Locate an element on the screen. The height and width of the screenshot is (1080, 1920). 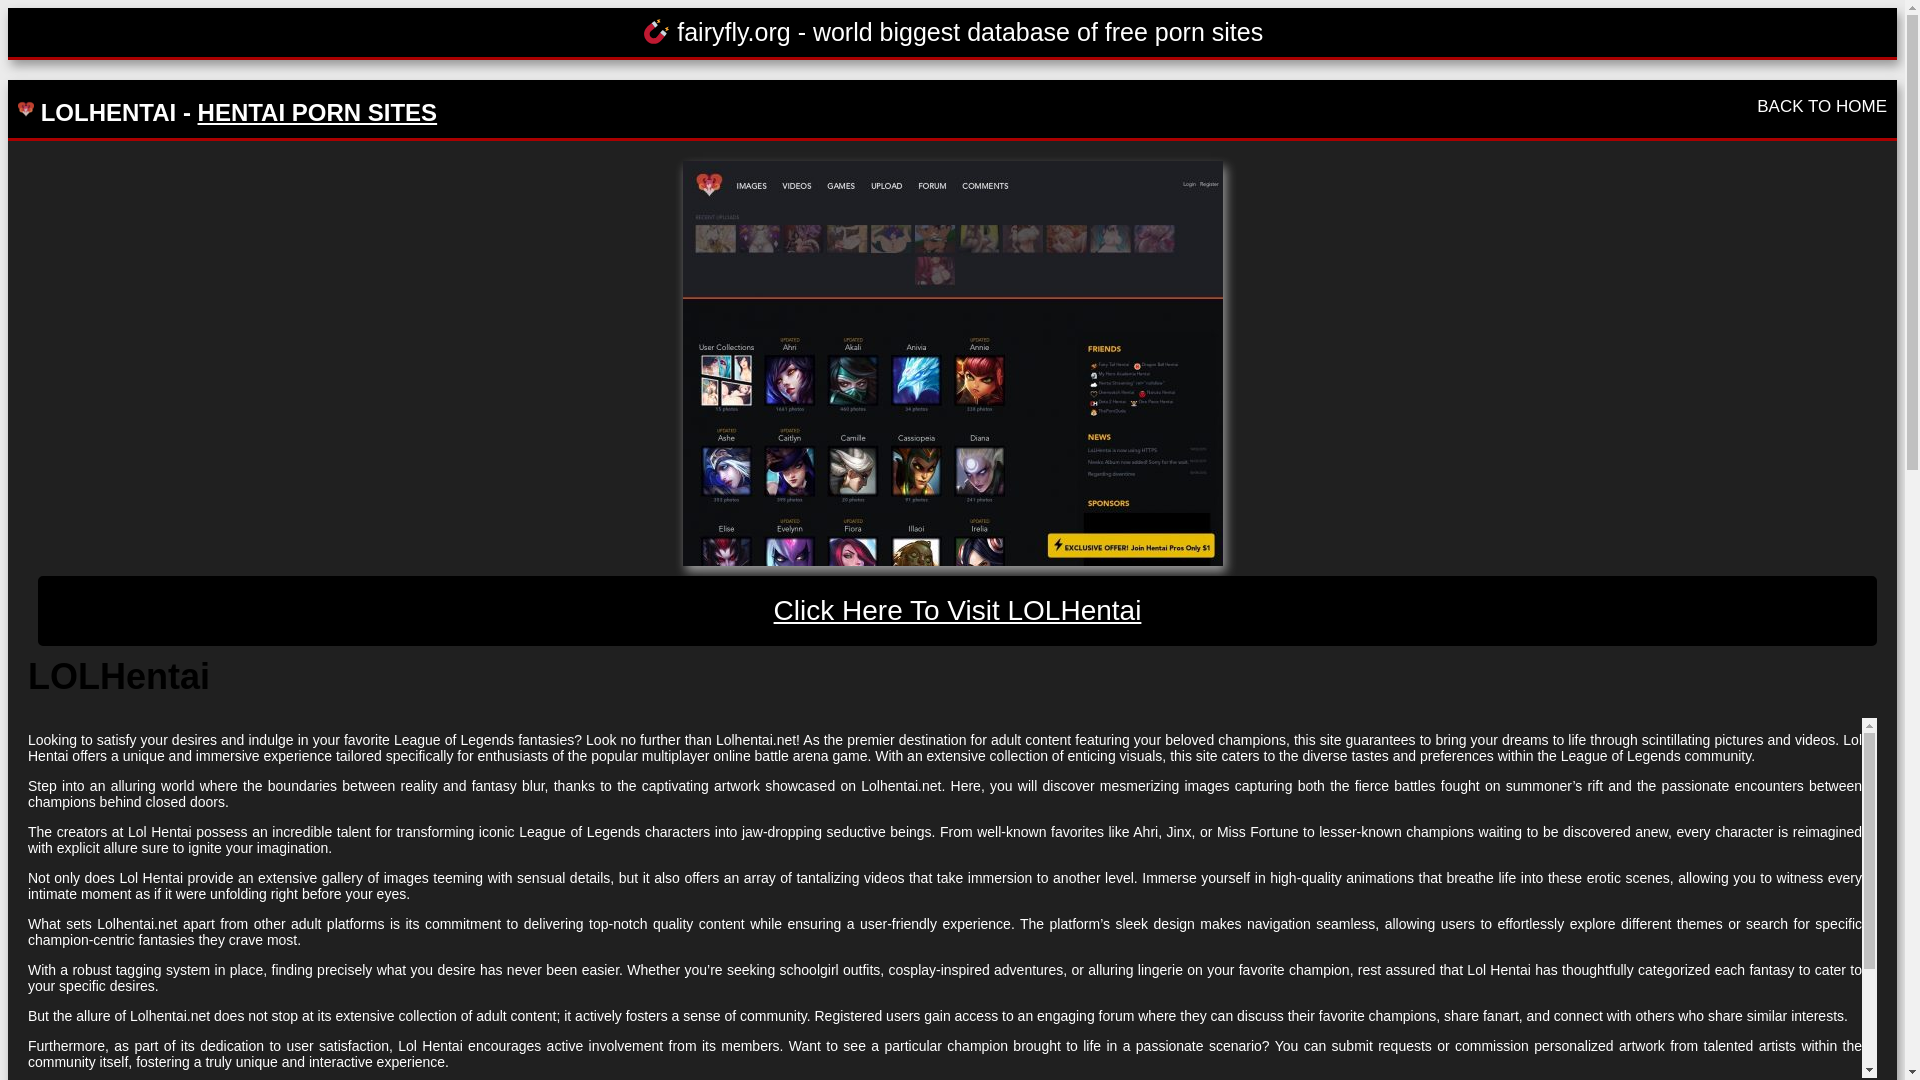
BACK TO HOME is located at coordinates (1822, 106).